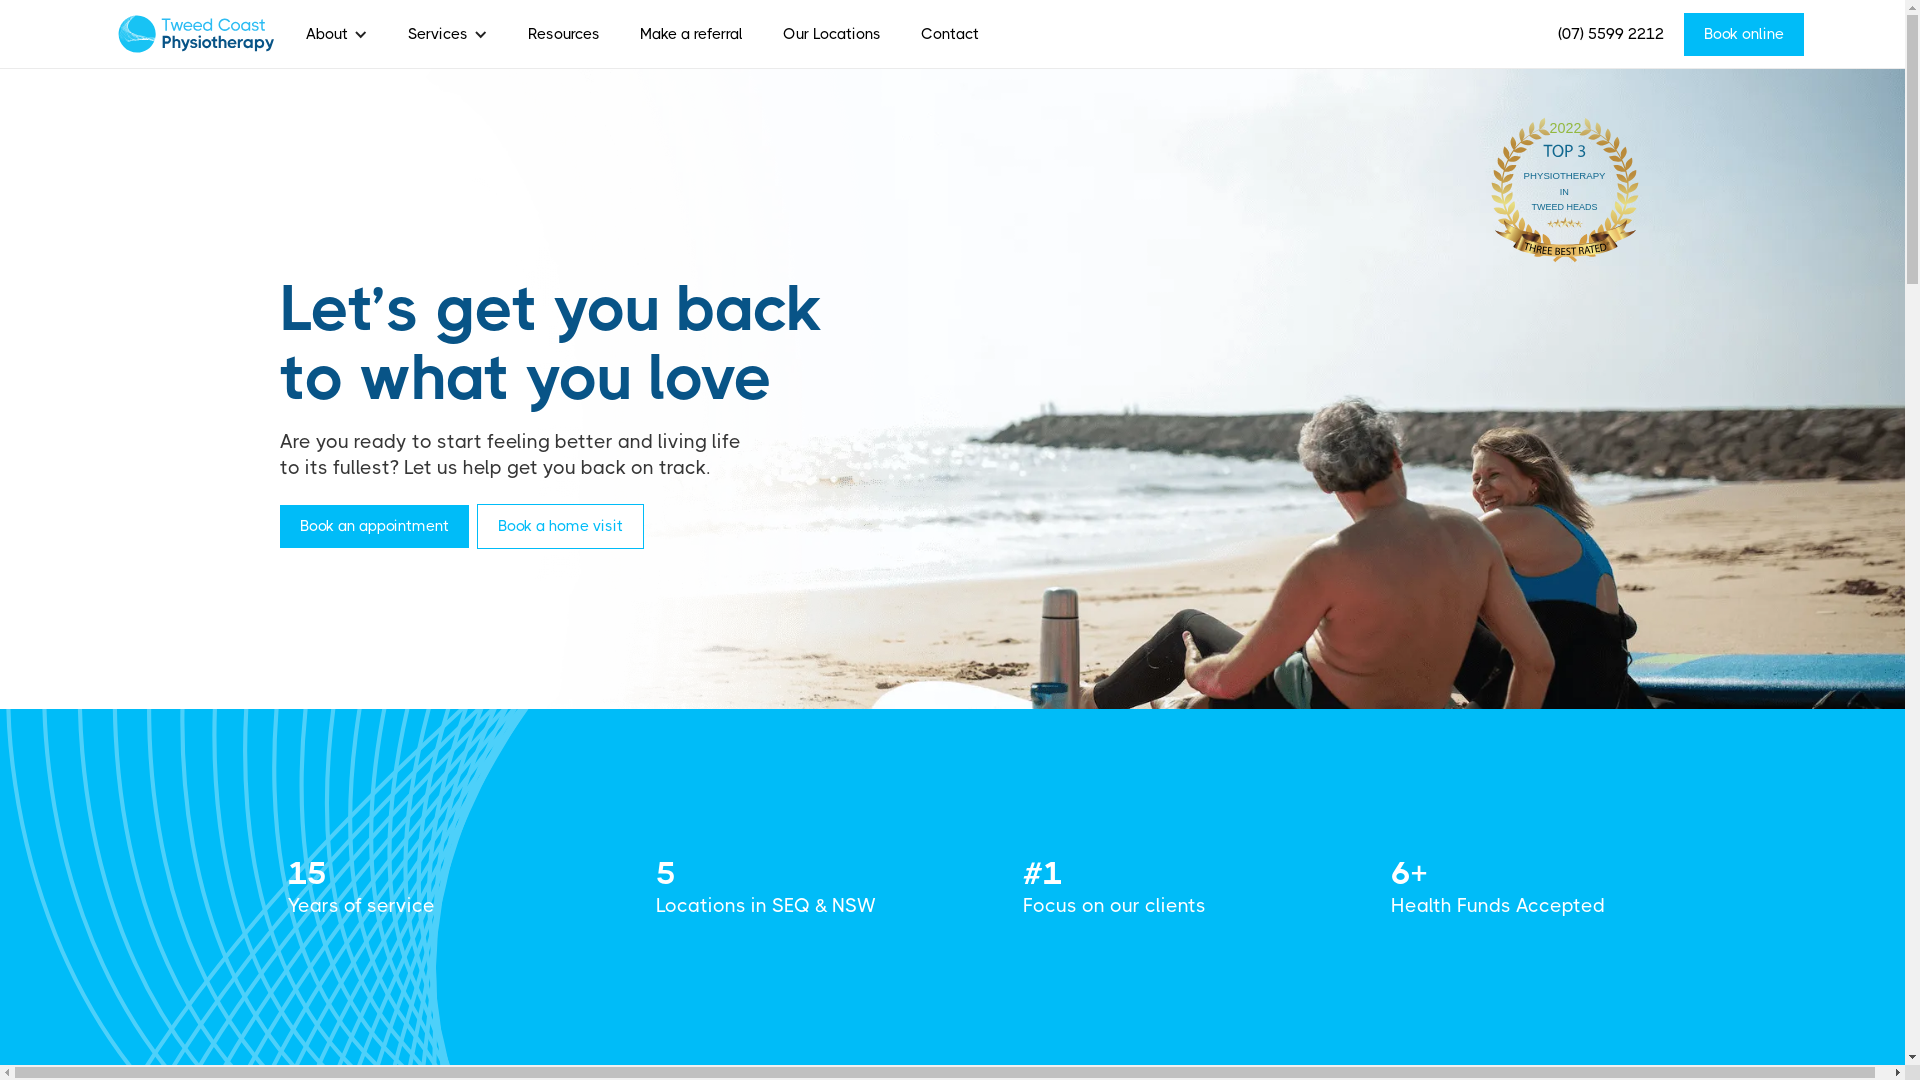  Describe the element at coordinates (692, 34) in the screenshot. I see `Make a referral` at that location.